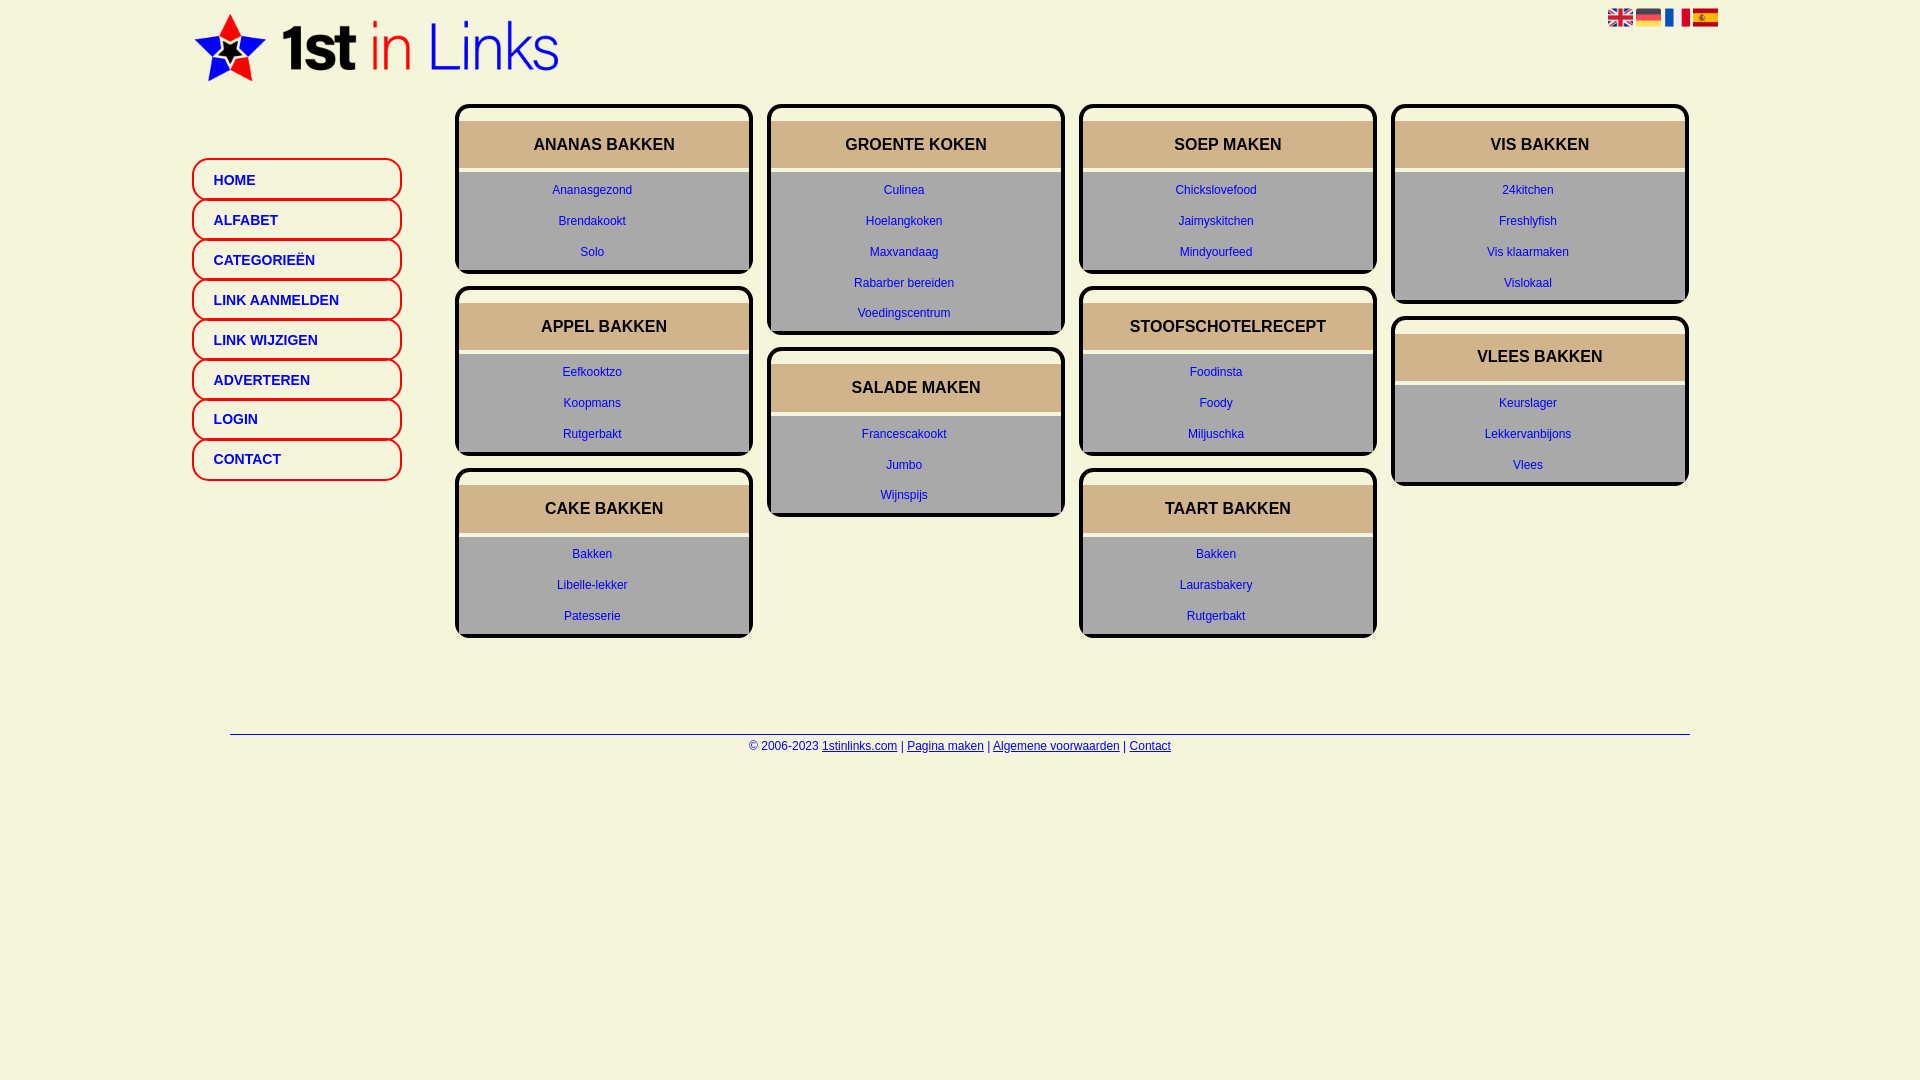  What do you see at coordinates (904, 464) in the screenshot?
I see `Jumbo` at bounding box center [904, 464].